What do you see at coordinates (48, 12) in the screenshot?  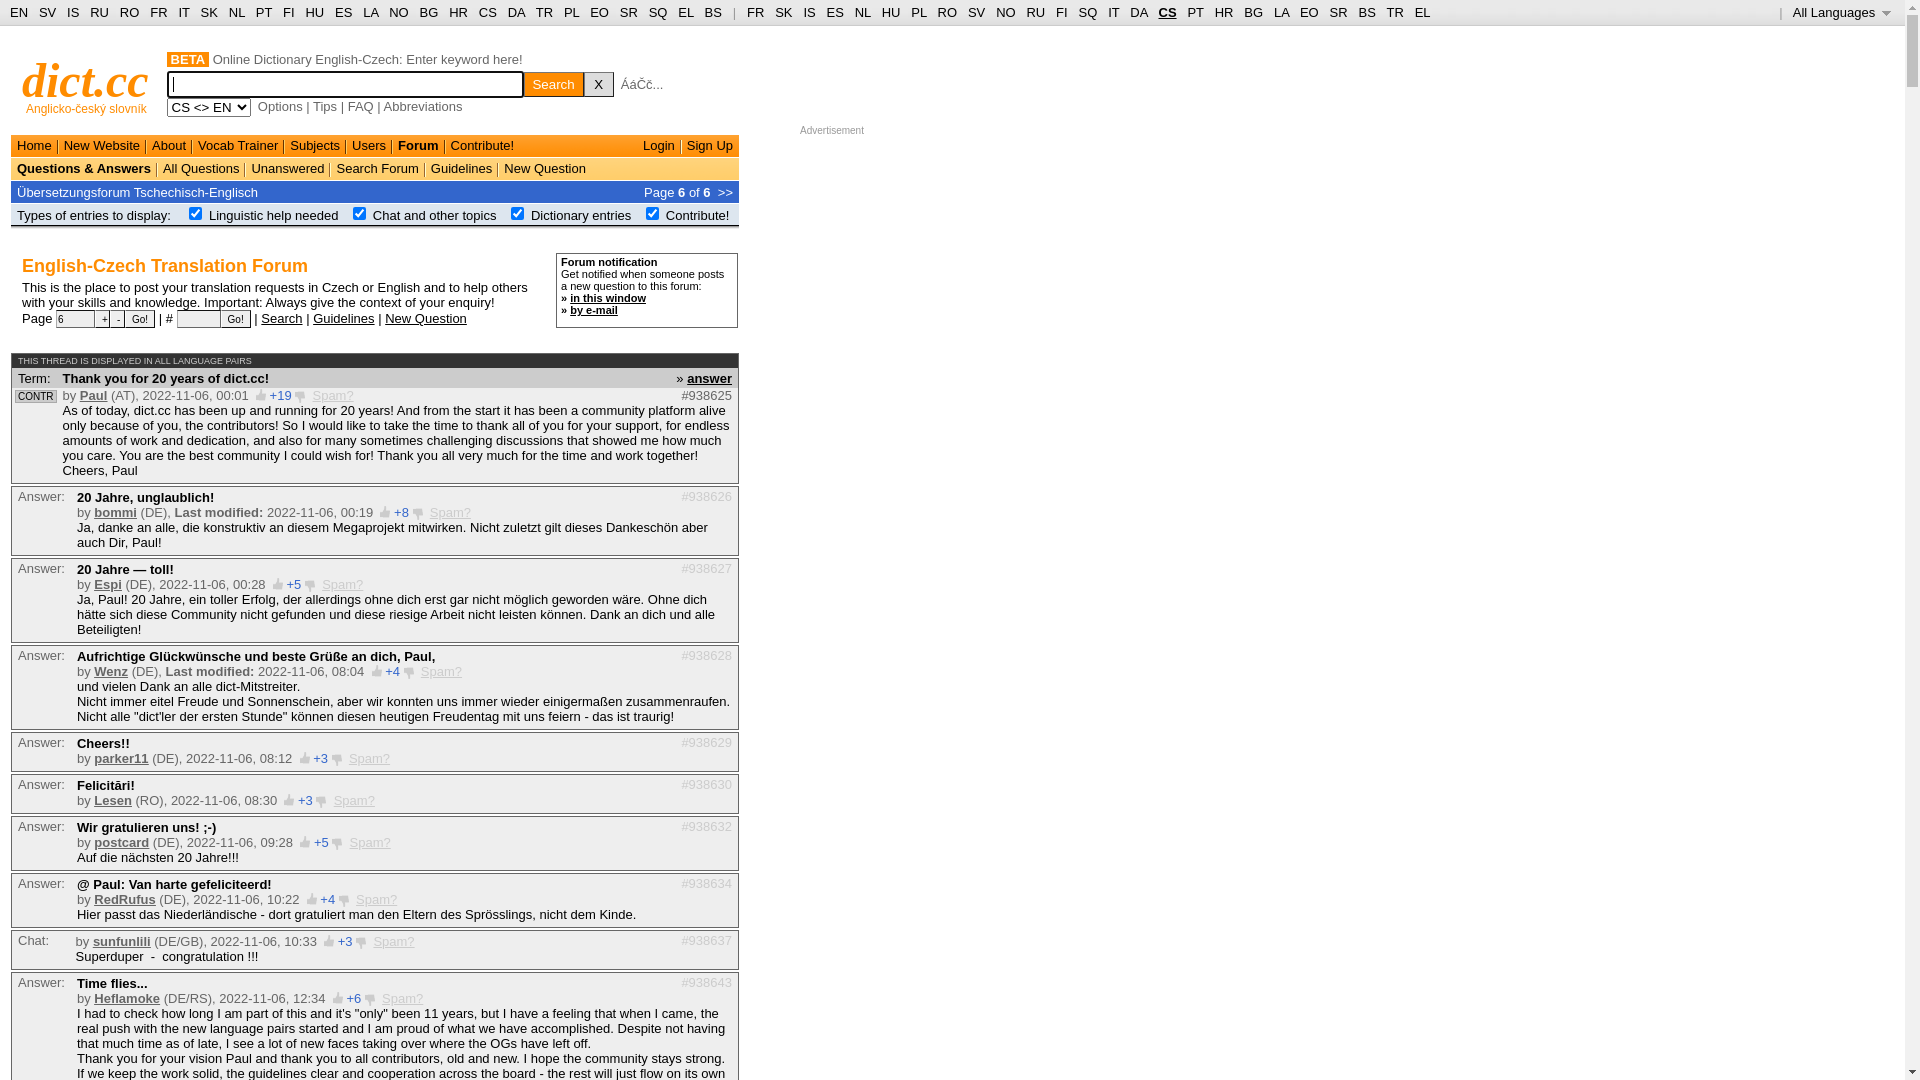 I see `SV` at bounding box center [48, 12].